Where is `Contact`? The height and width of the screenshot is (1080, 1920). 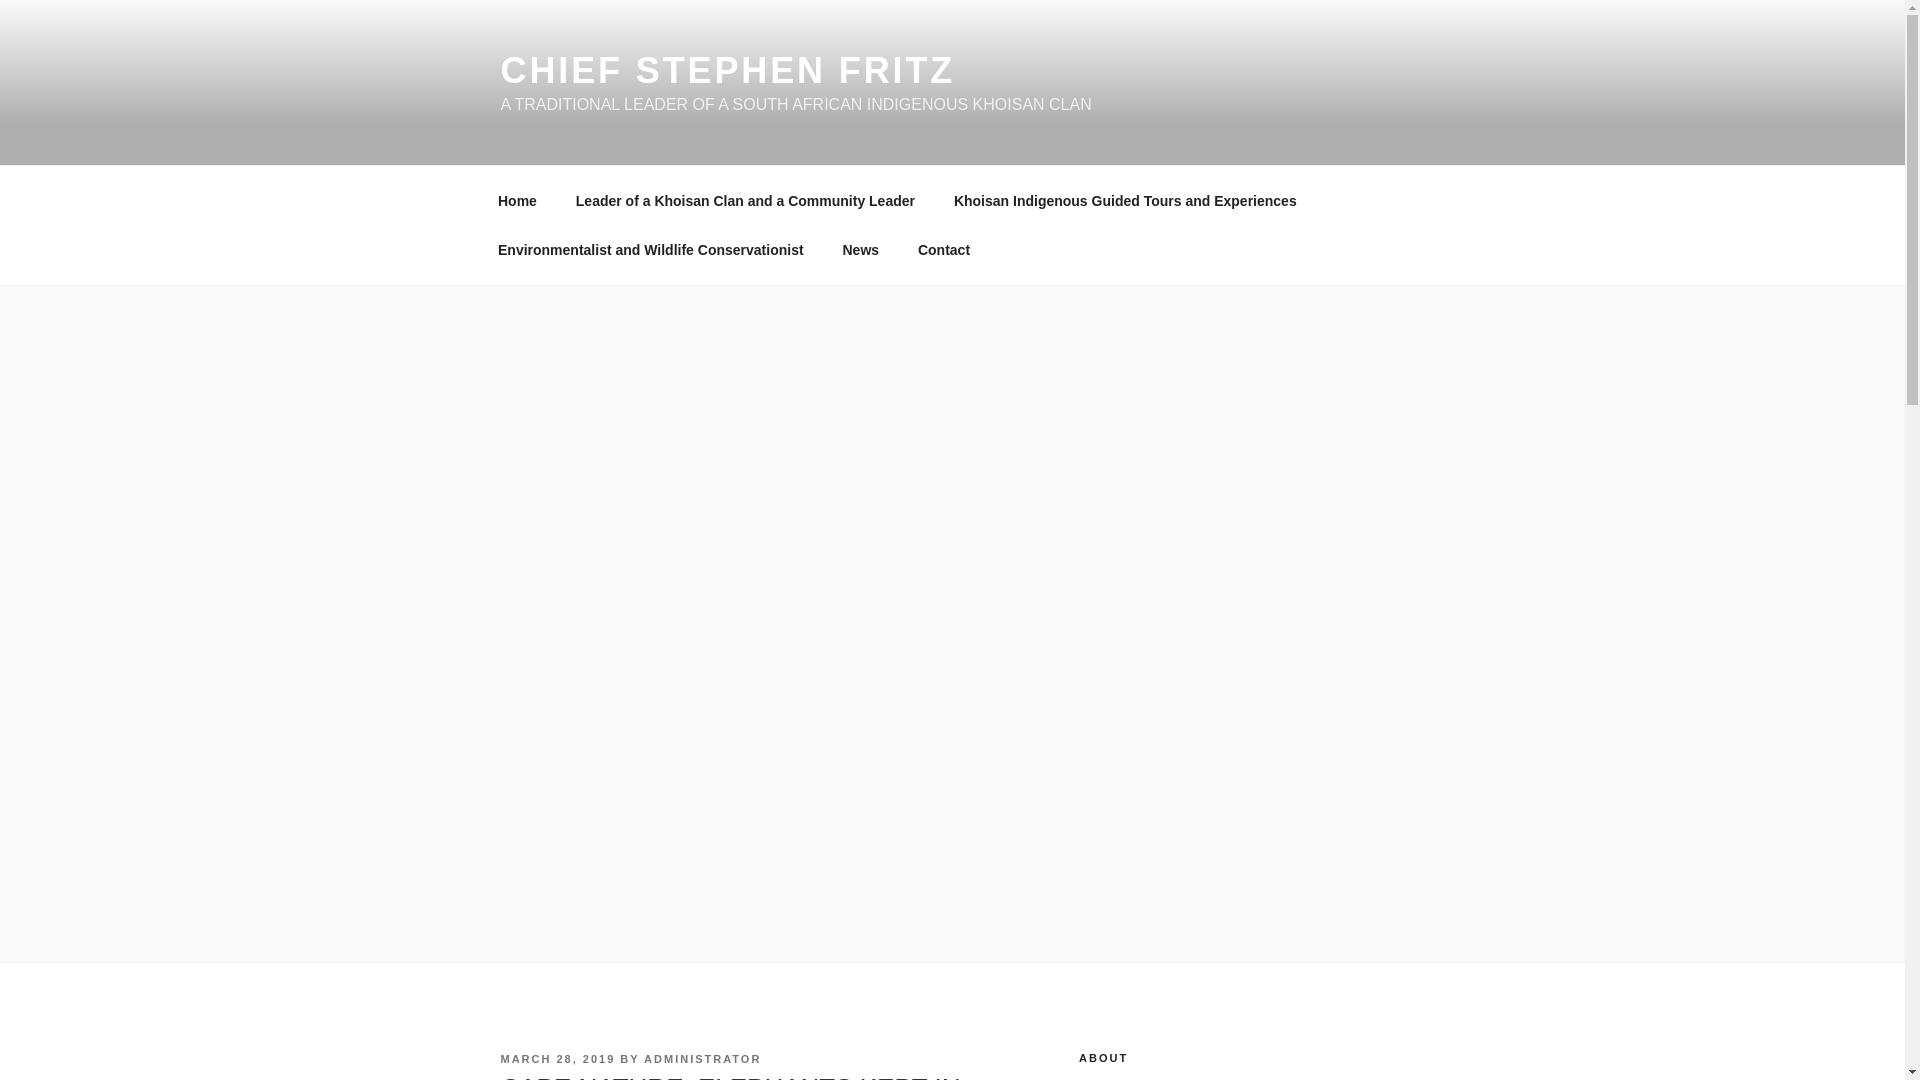
Contact is located at coordinates (943, 250).